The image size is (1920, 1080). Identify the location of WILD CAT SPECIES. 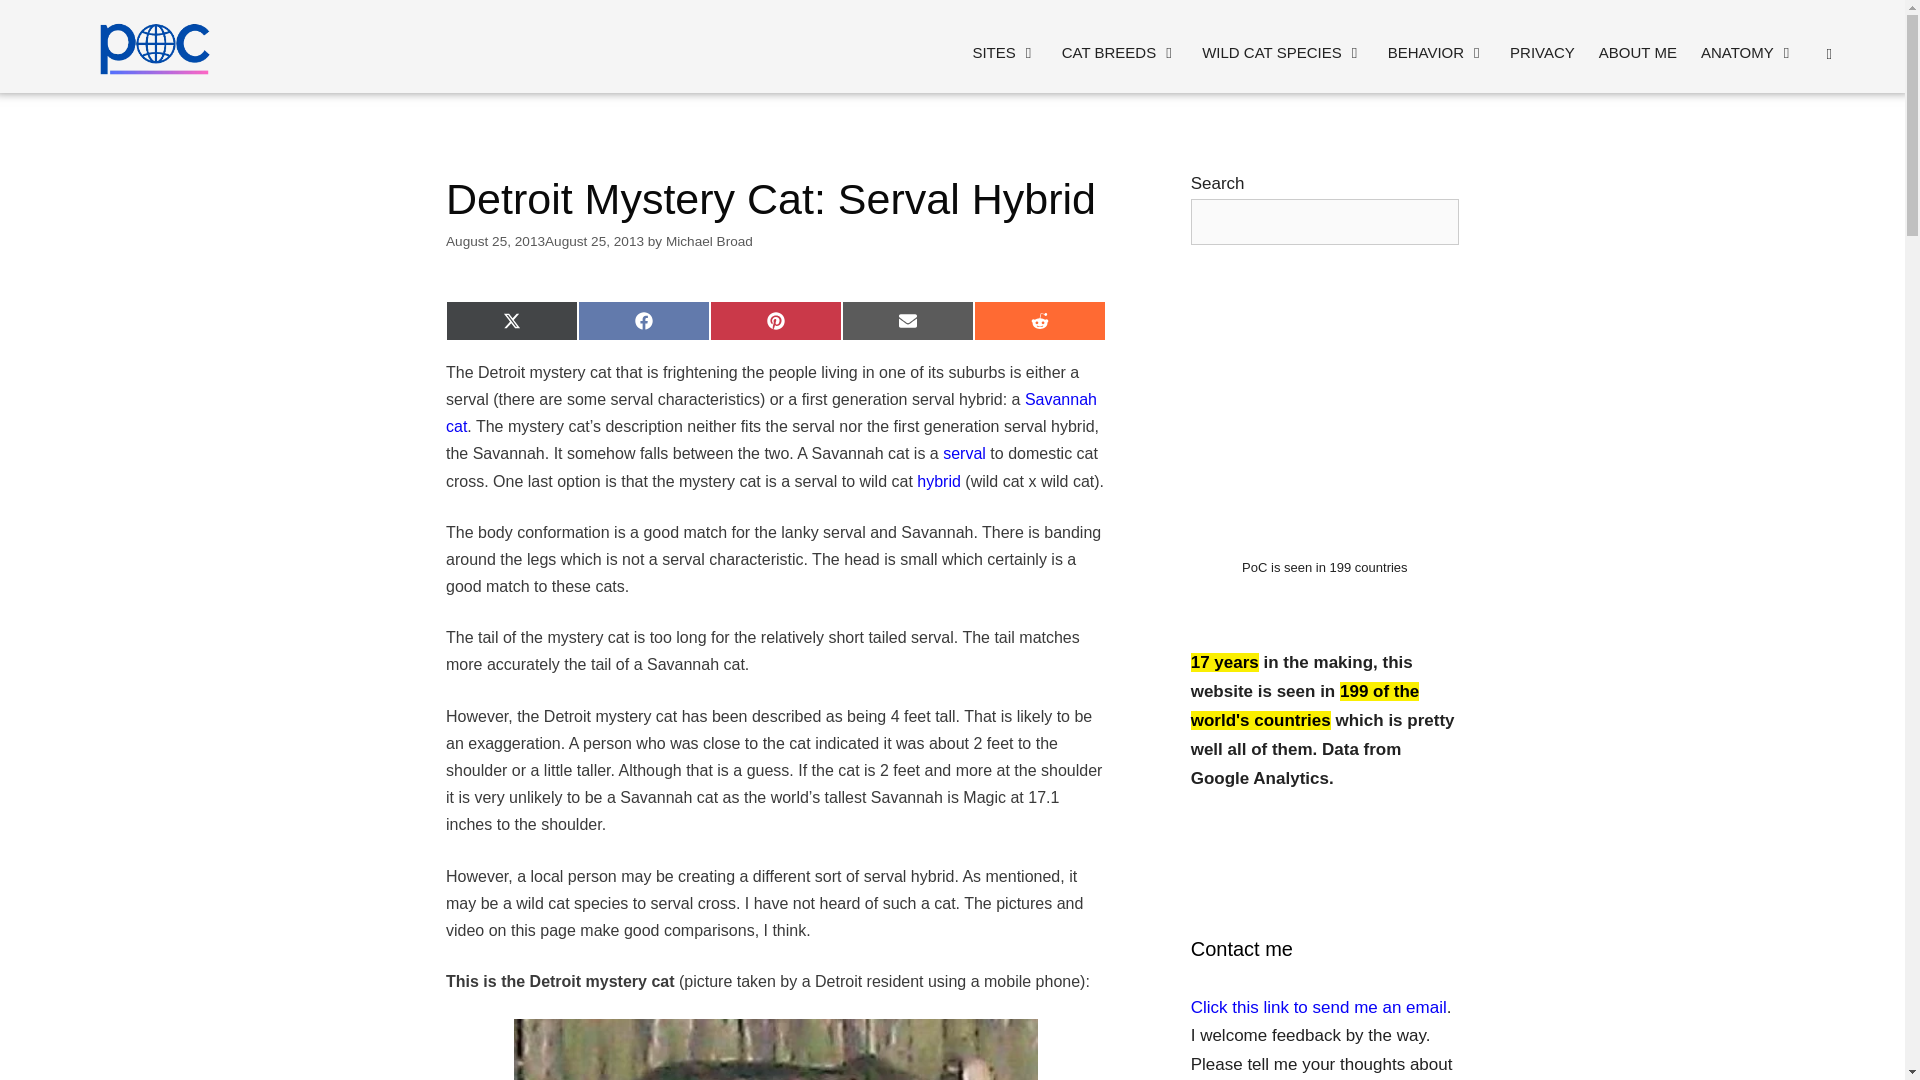
(1282, 52).